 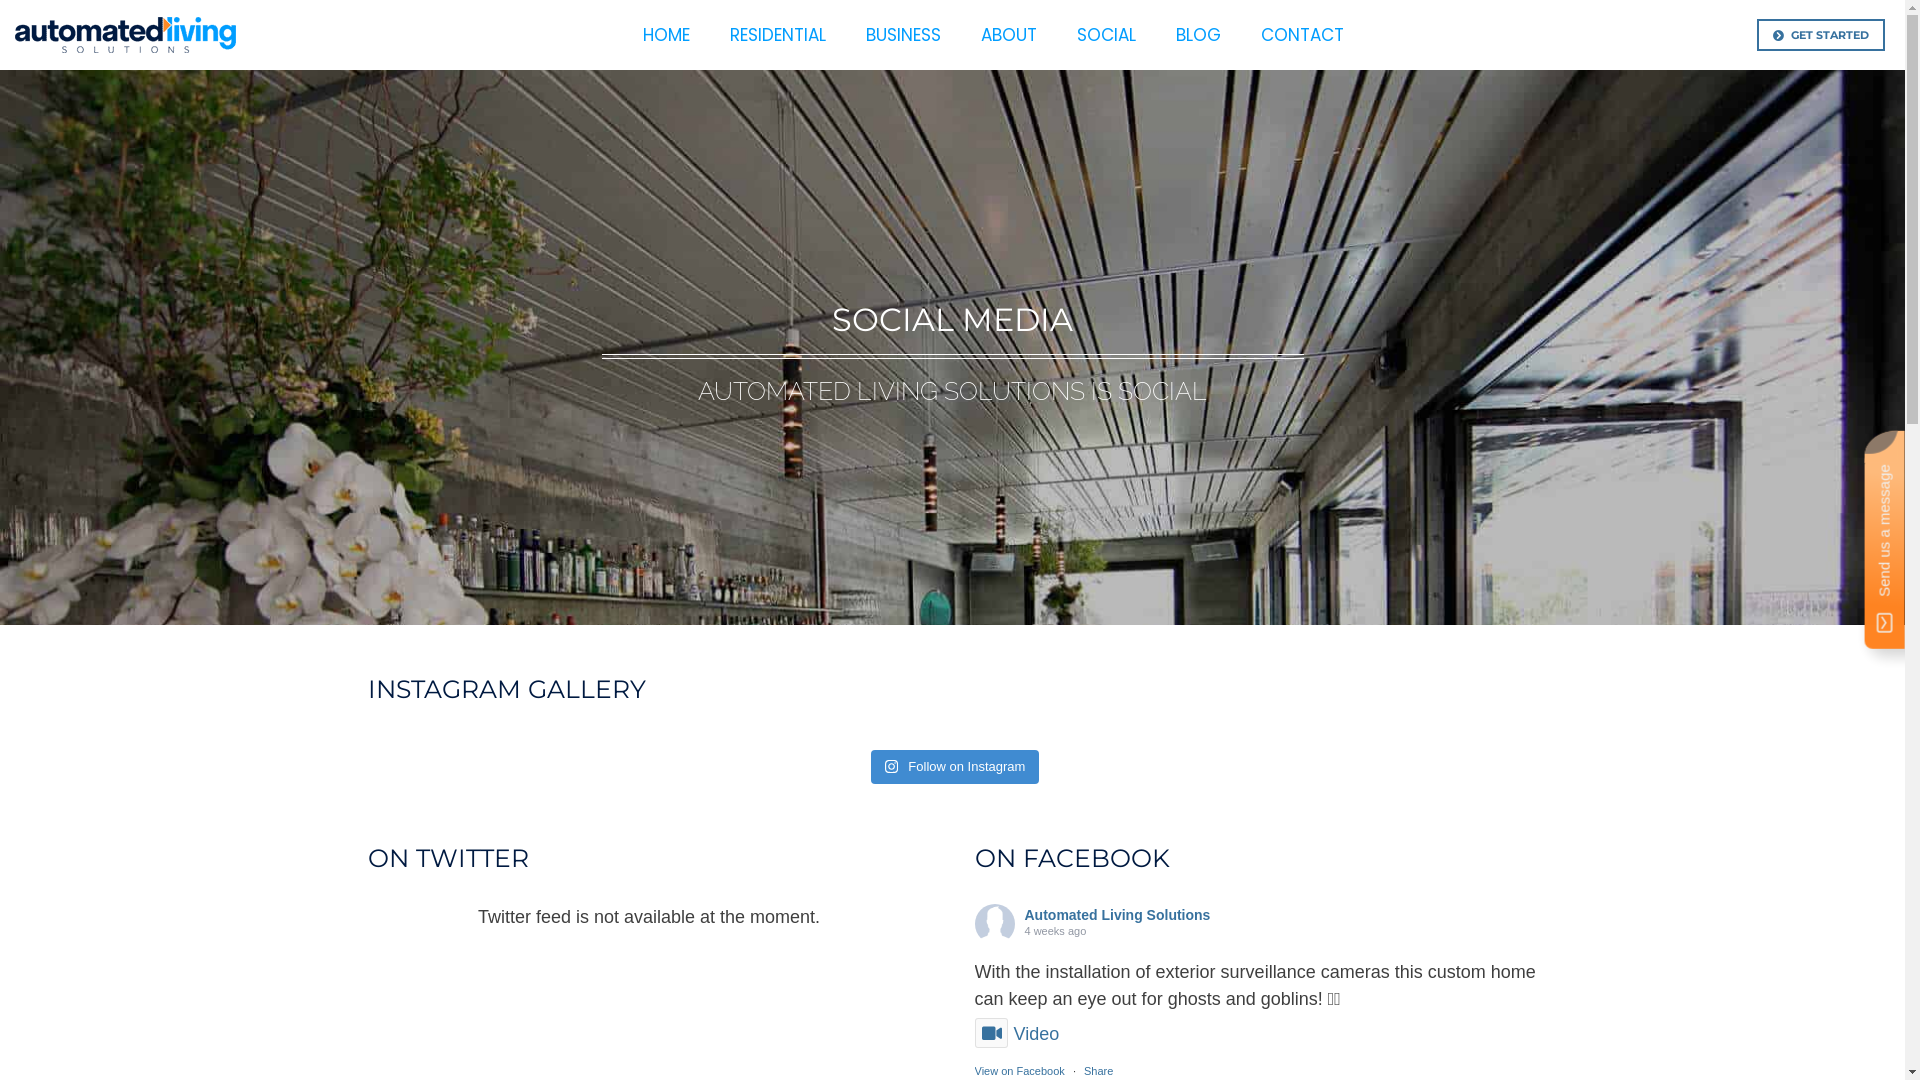 What do you see at coordinates (1019, 1070) in the screenshot?
I see `View on Facebook` at bounding box center [1019, 1070].